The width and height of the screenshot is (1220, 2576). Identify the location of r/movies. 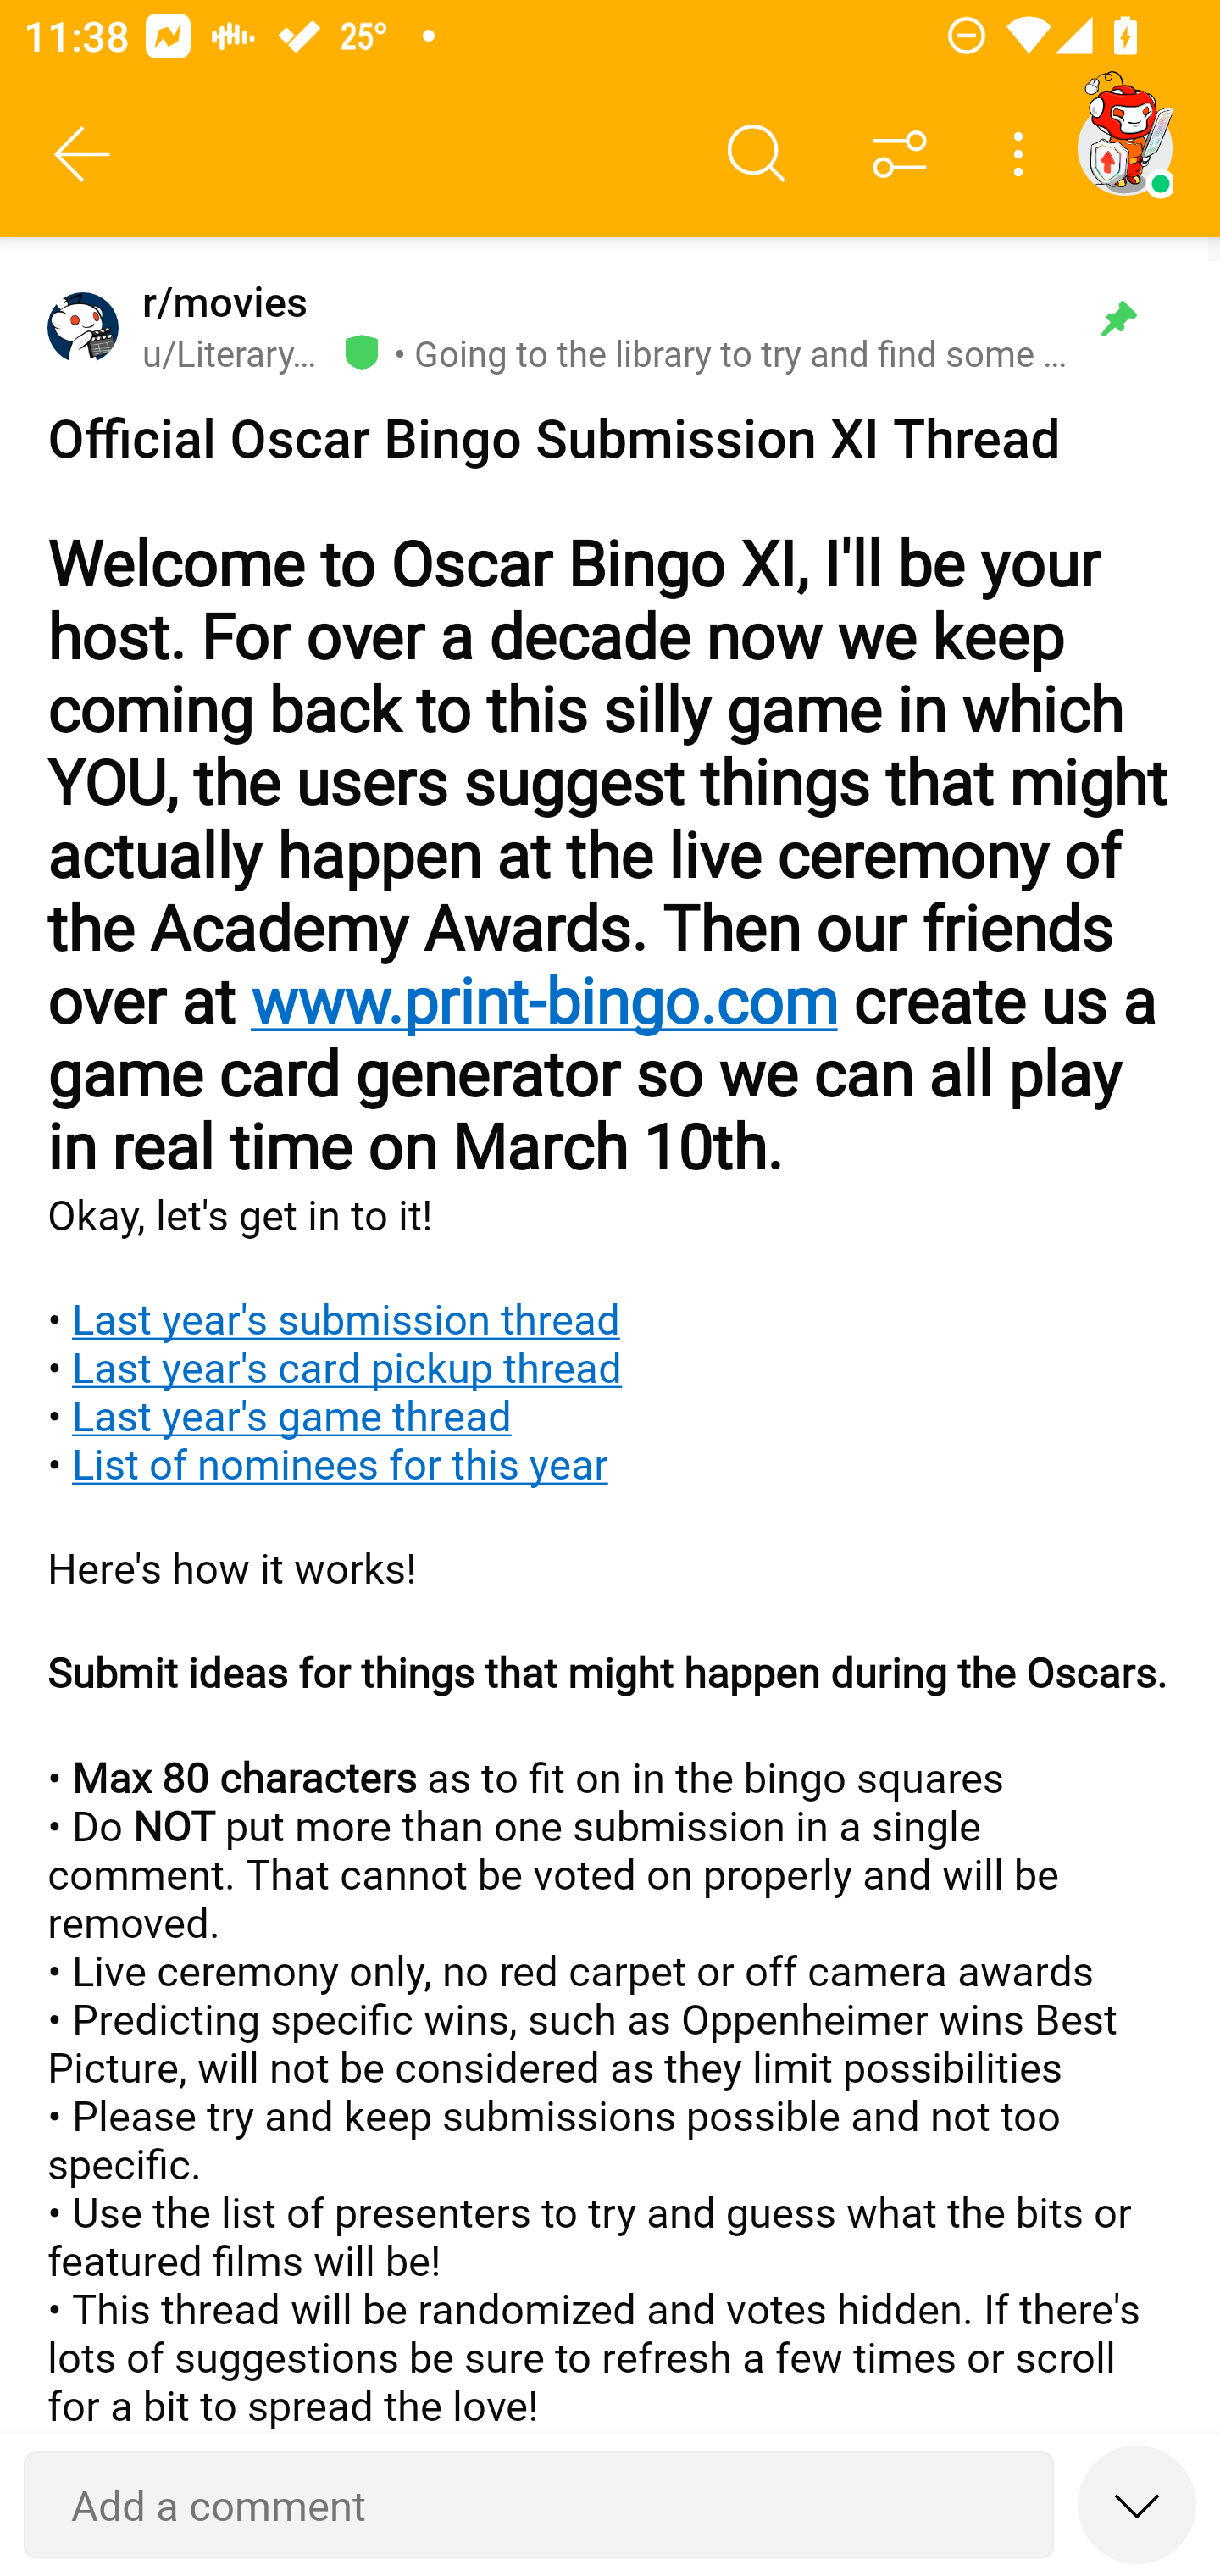
(219, 302).